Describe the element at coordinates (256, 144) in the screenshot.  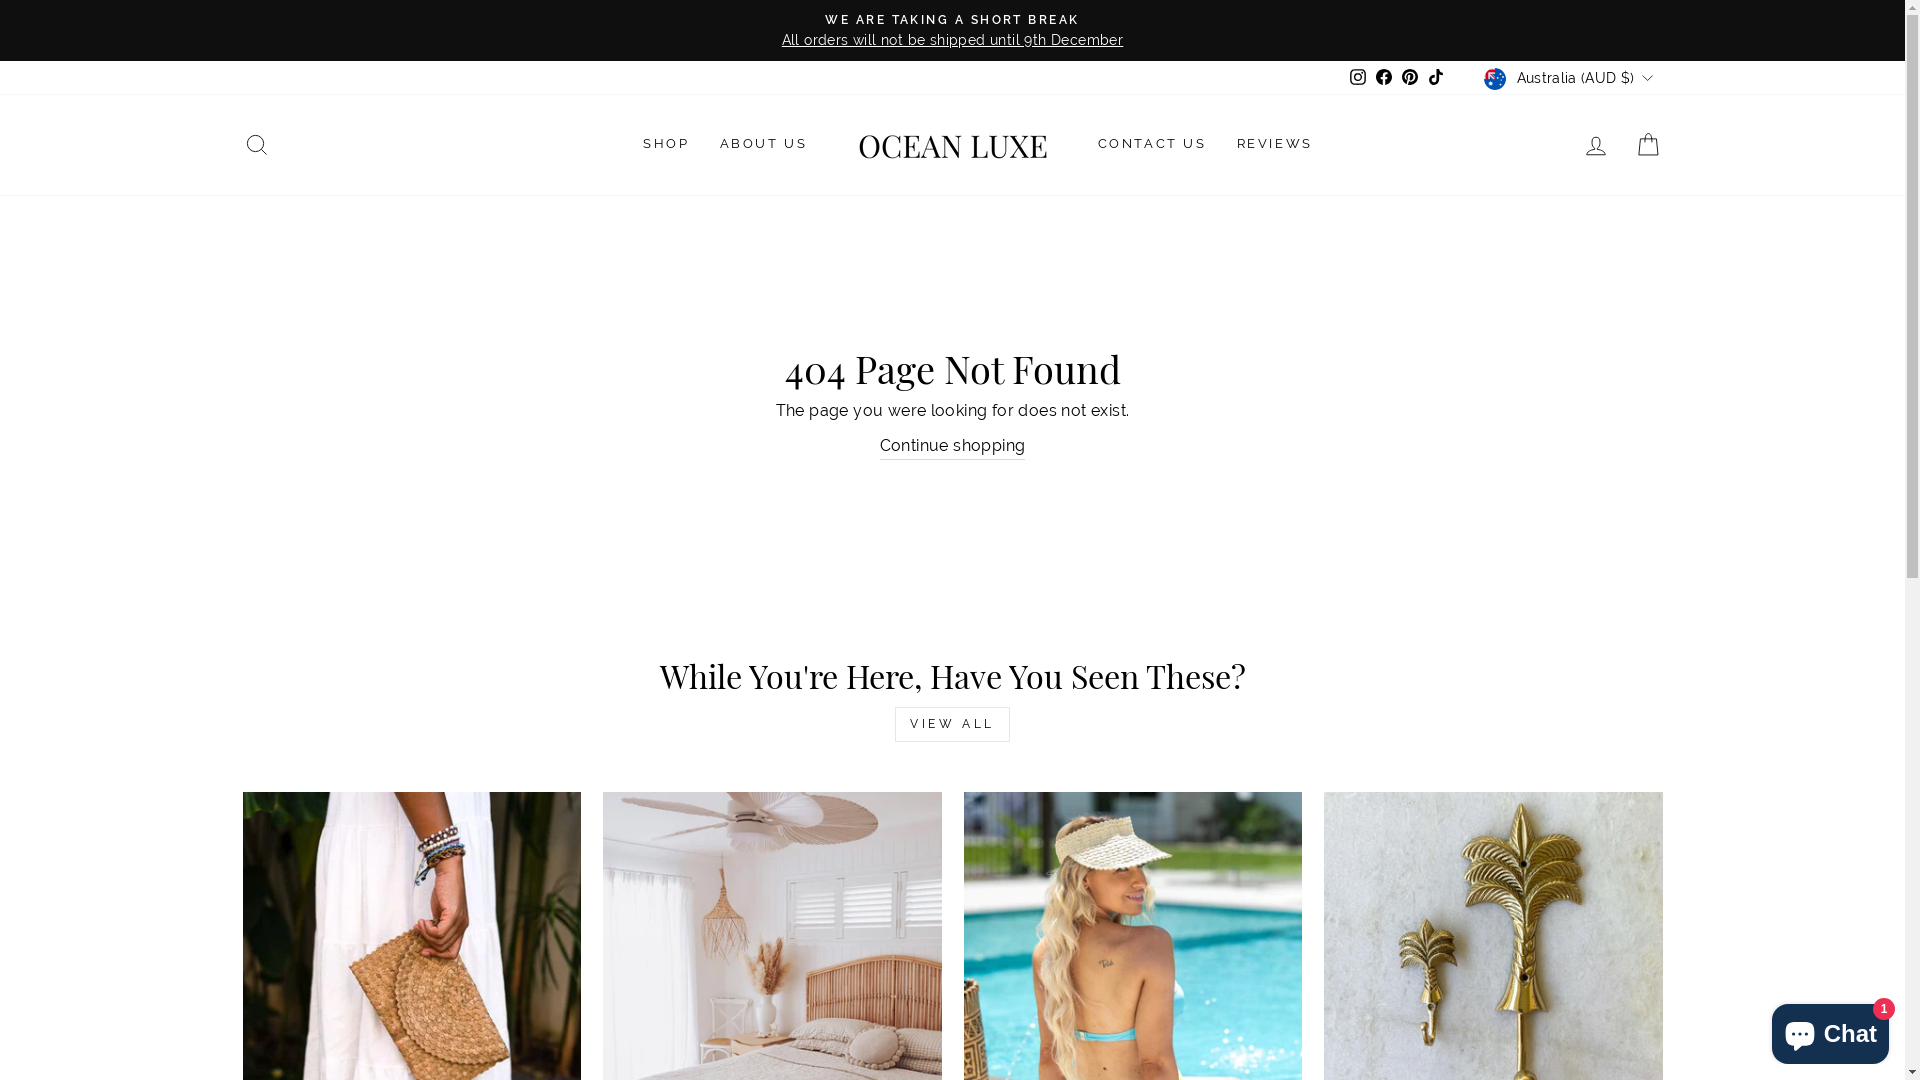
I see `SEARCH` at that location.